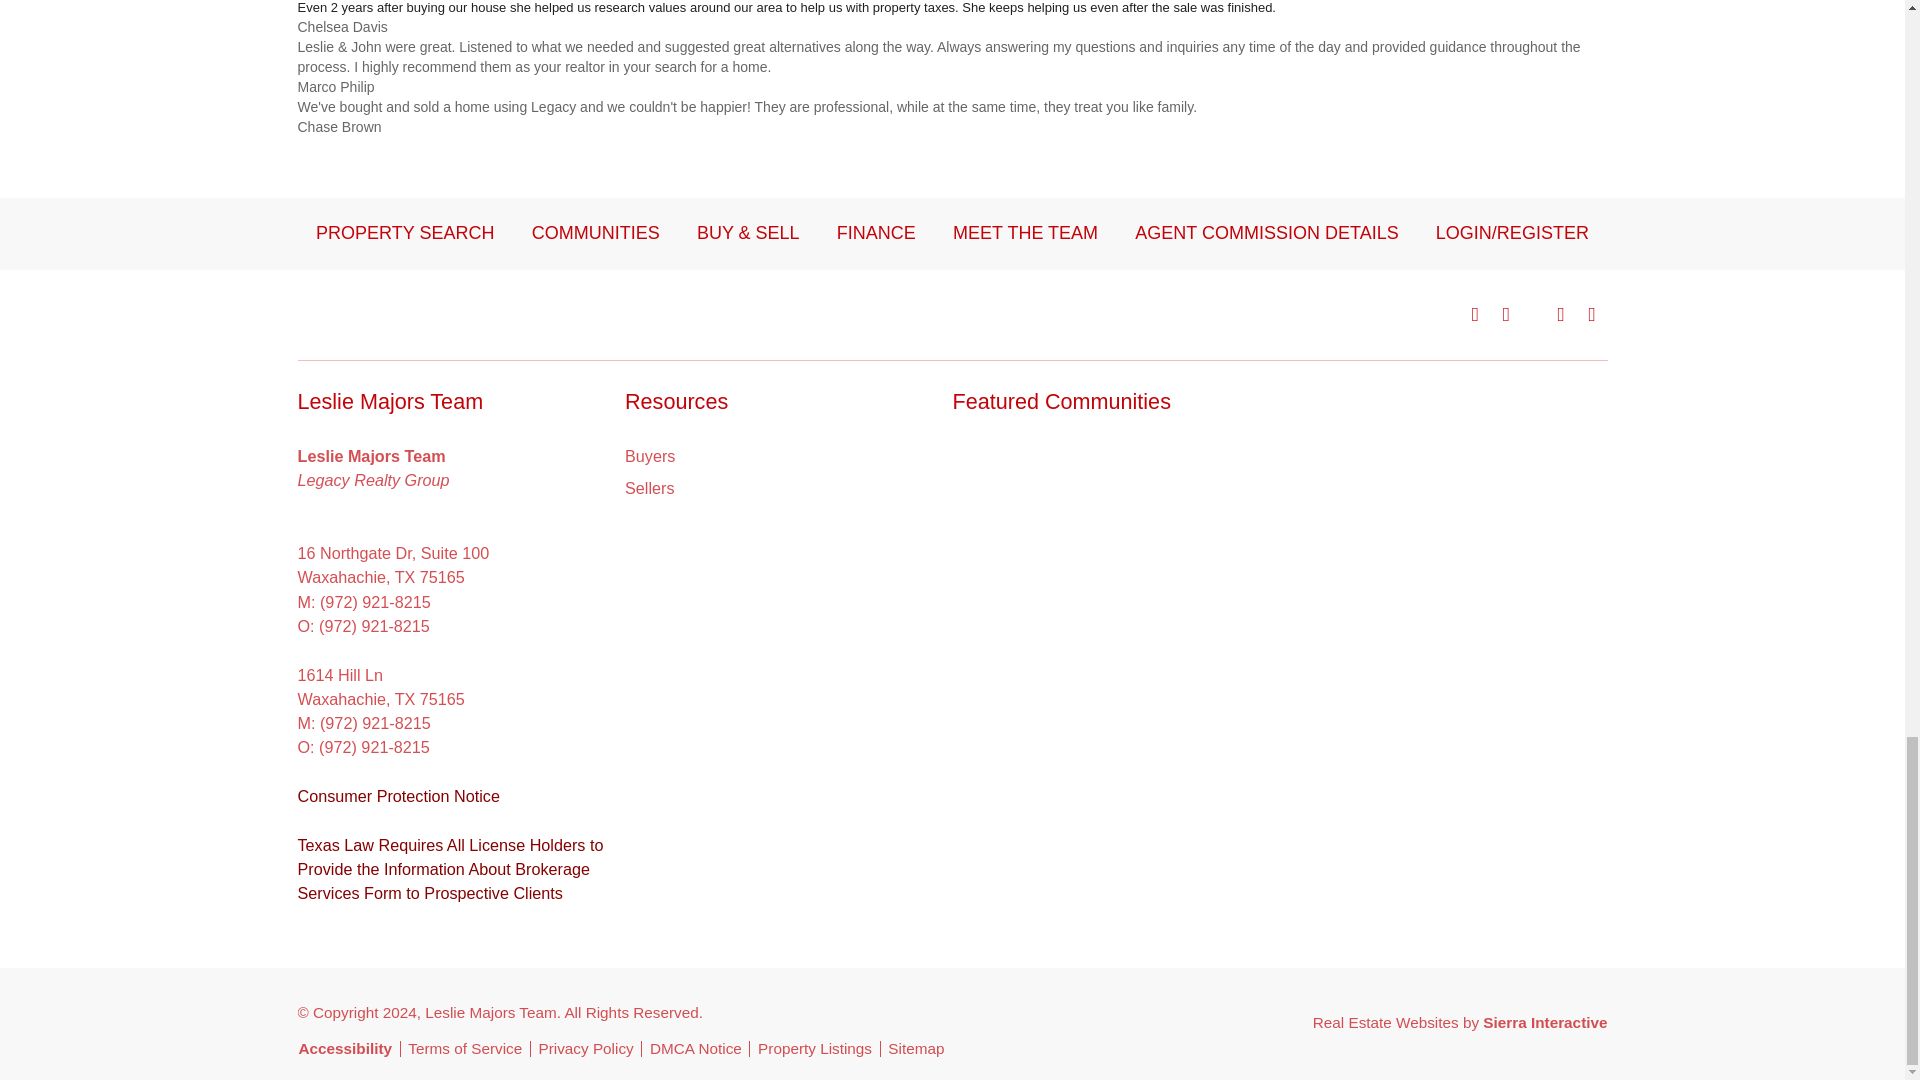  What do you see at coordinates (1506, 314) in the screenshot?
I see `Follow us on Instagram` at bounding box center [1506, 314].